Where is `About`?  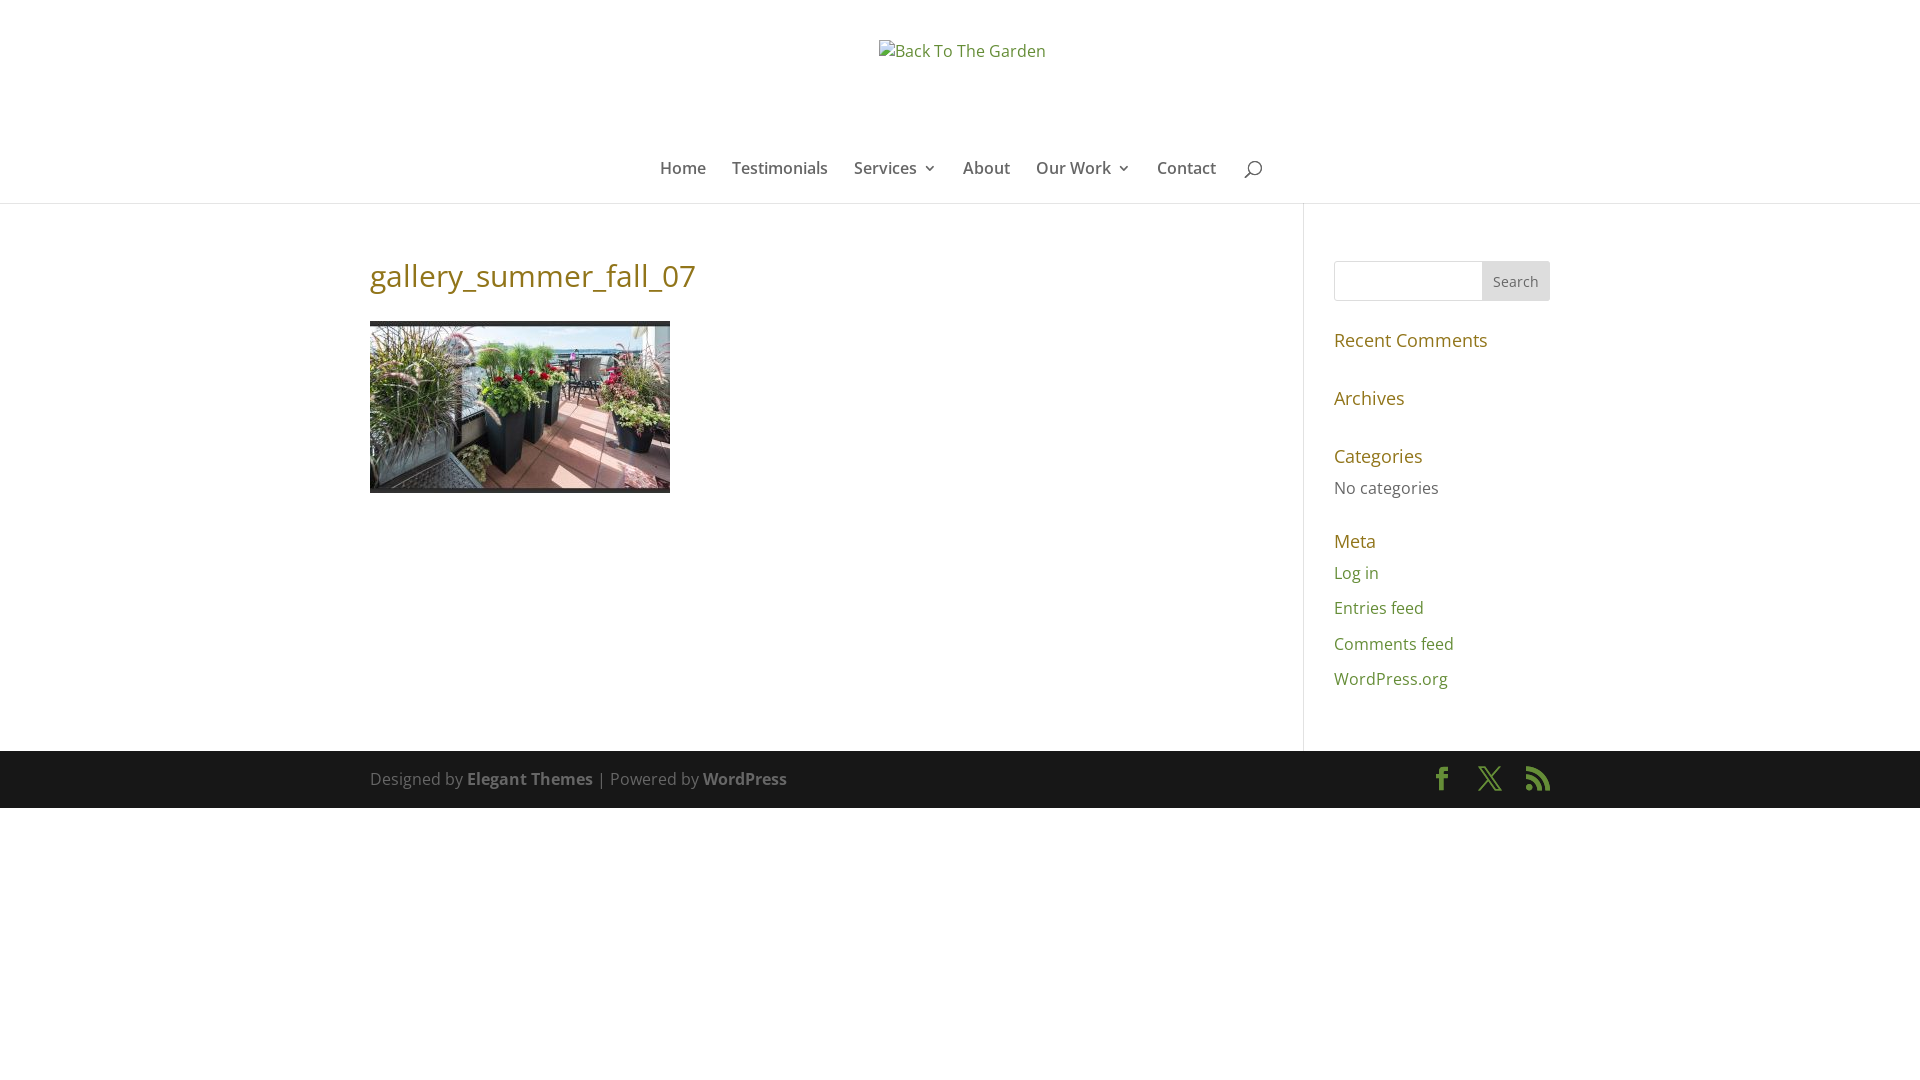 About is located at coordinates (986, 182).